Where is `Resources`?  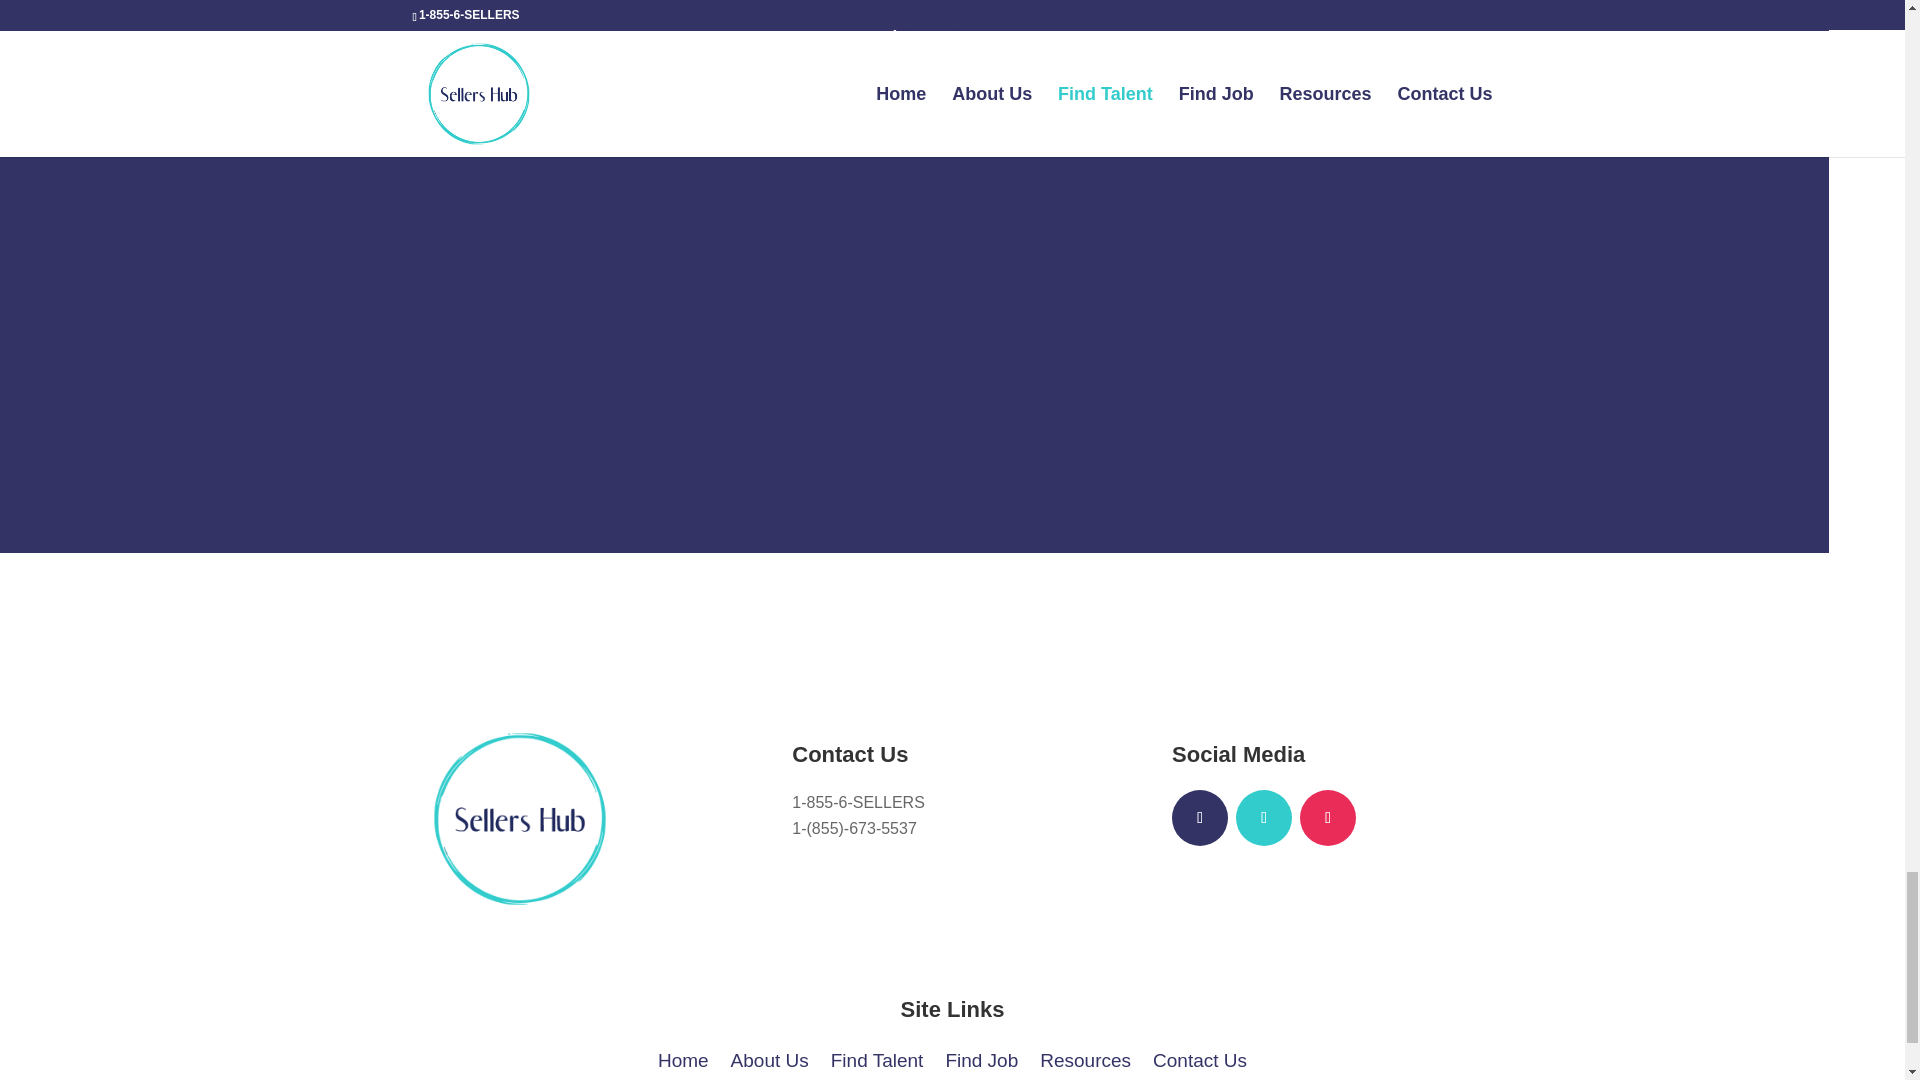
Resources is located at coordinates (1085, 1057).